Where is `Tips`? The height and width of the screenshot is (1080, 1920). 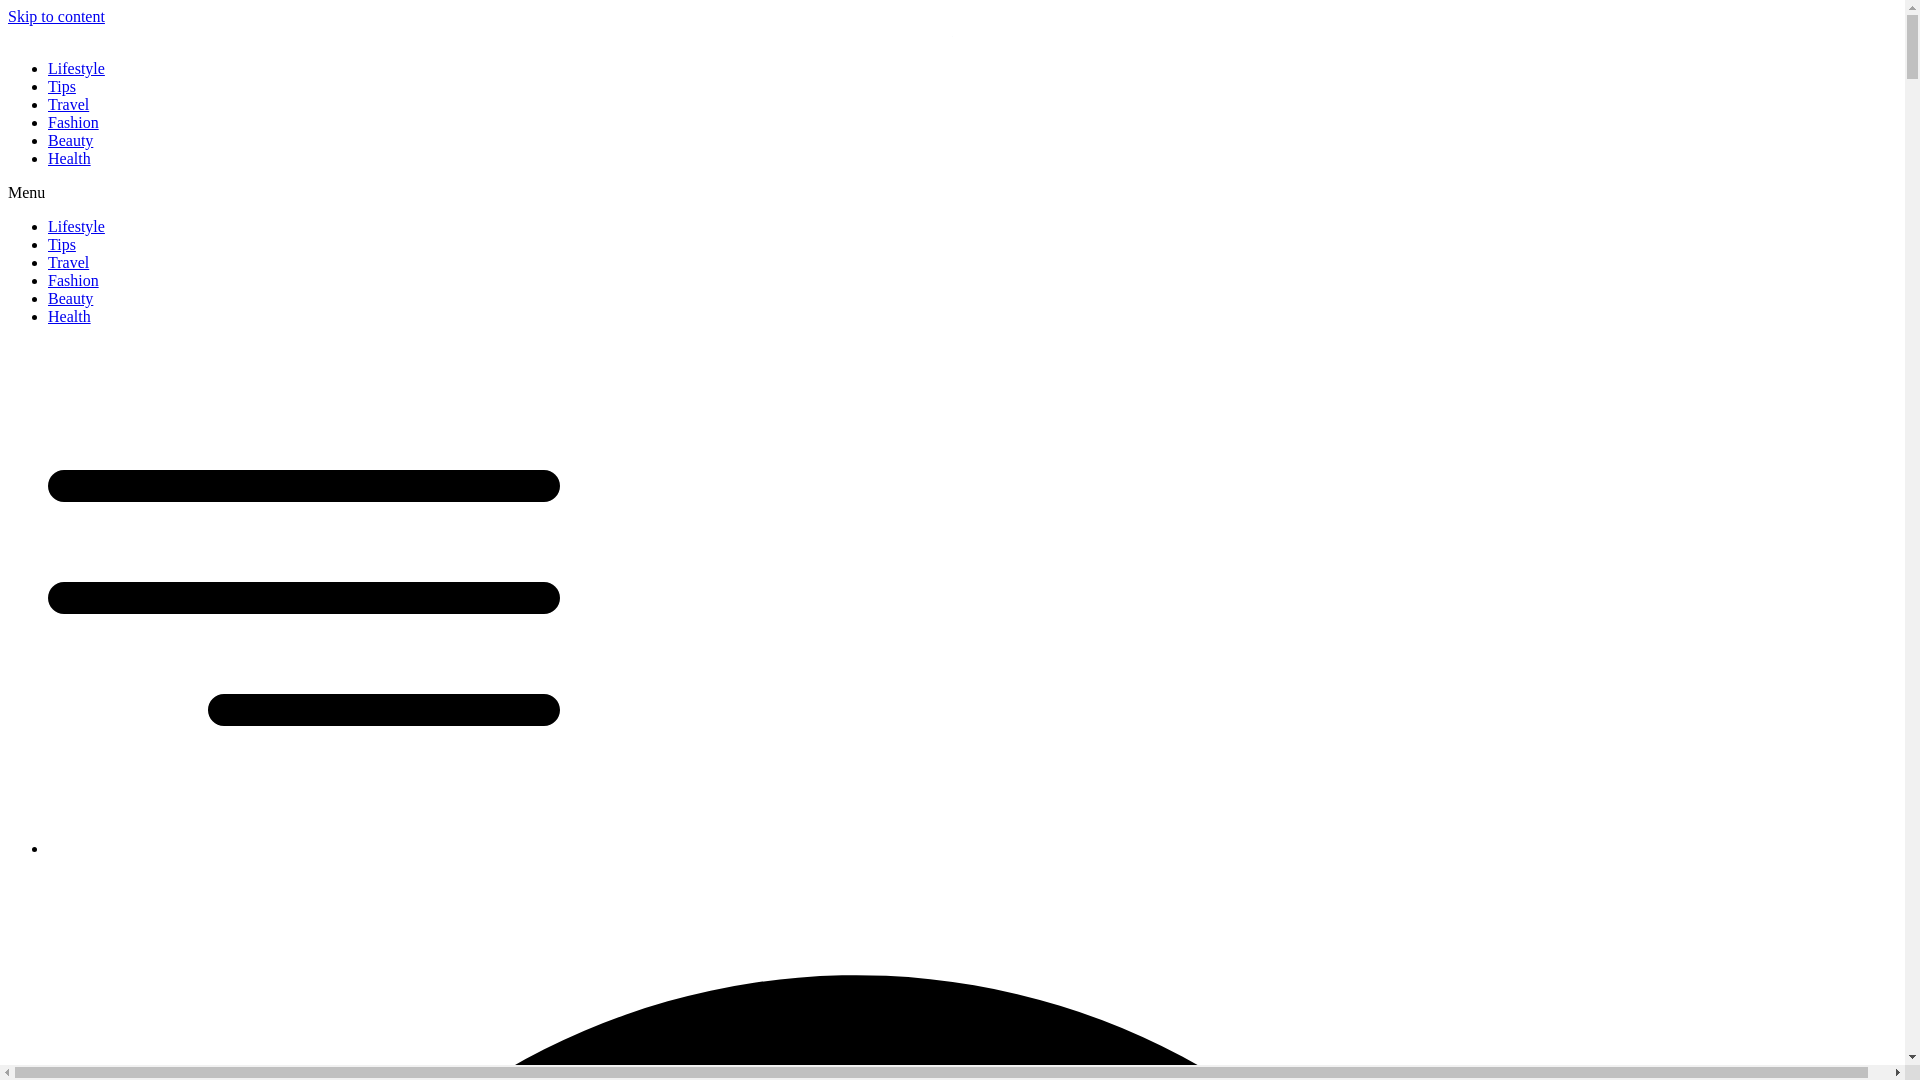
Tips is located at coordinates (62, 244).